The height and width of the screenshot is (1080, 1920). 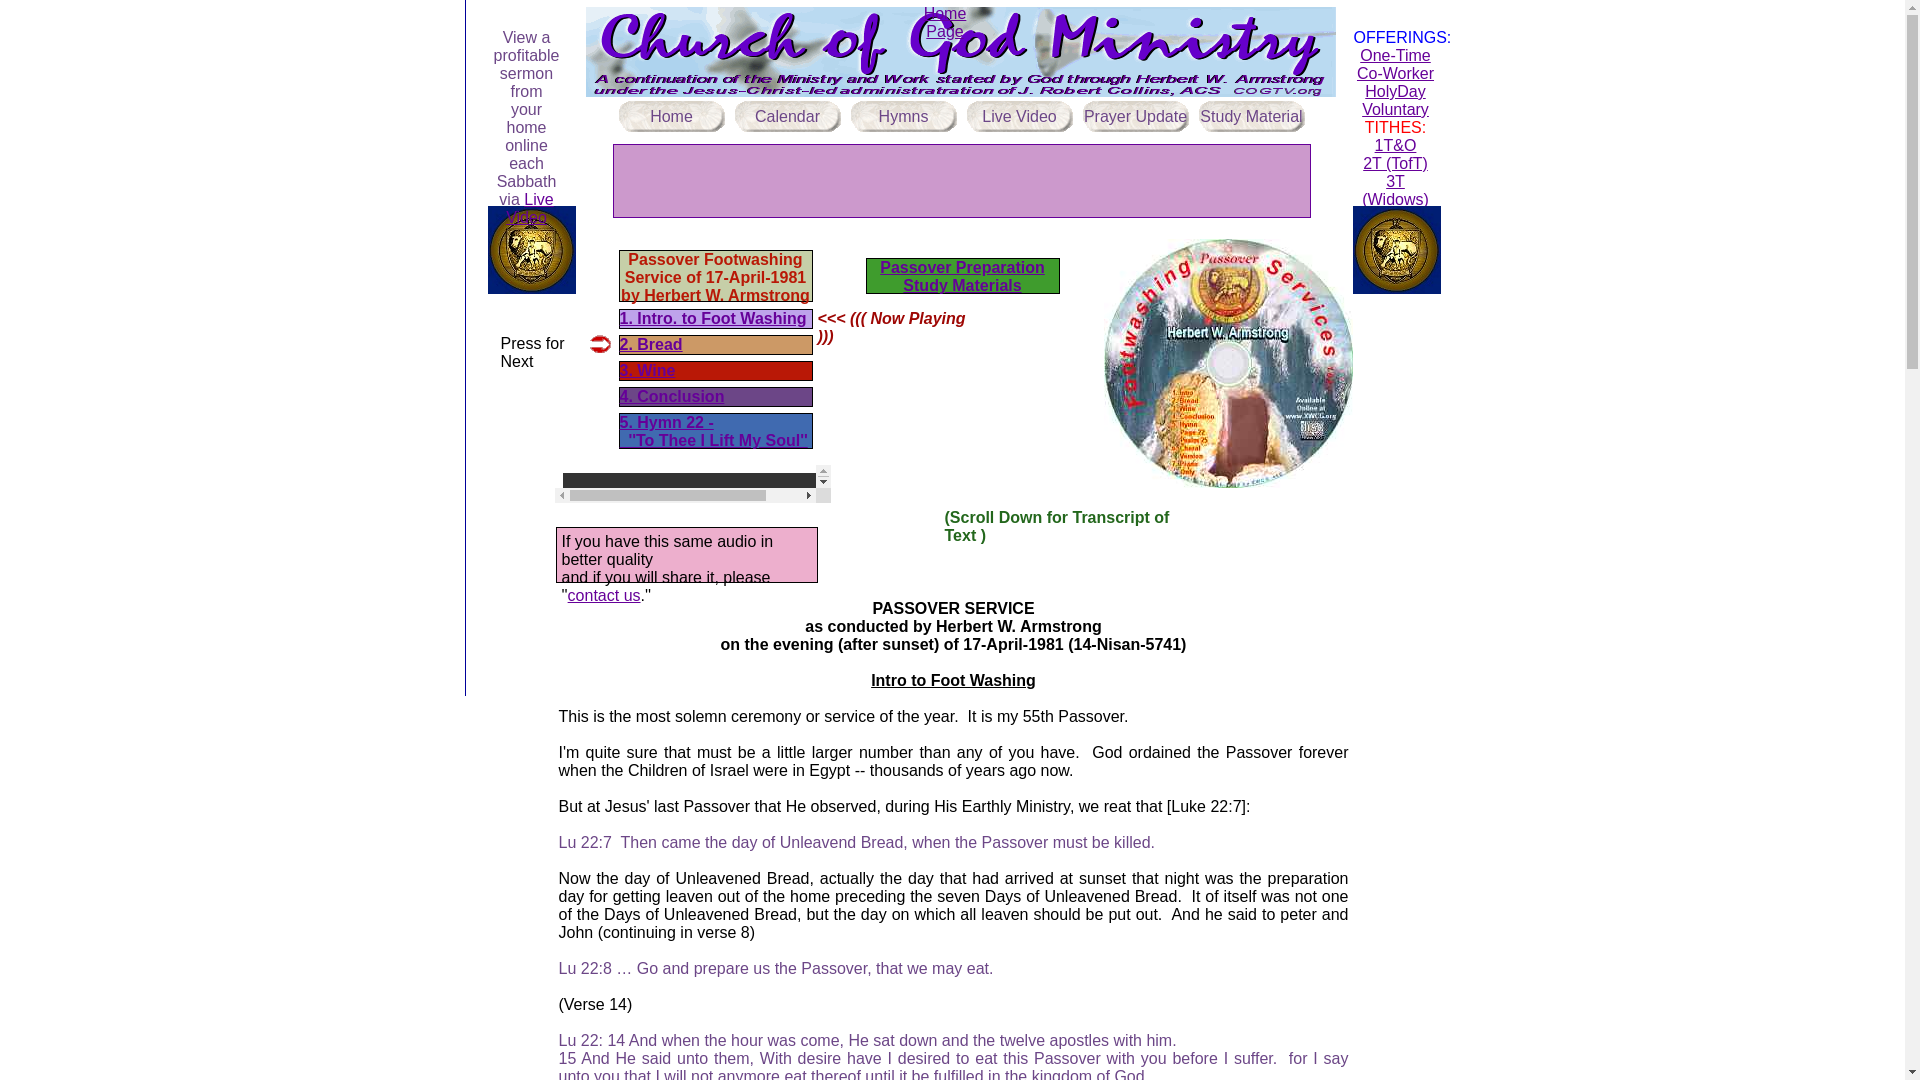 What do you see at coordinates (529, 208) in the screenshot?
I see `Live Video` at bounding box center [529, 208].